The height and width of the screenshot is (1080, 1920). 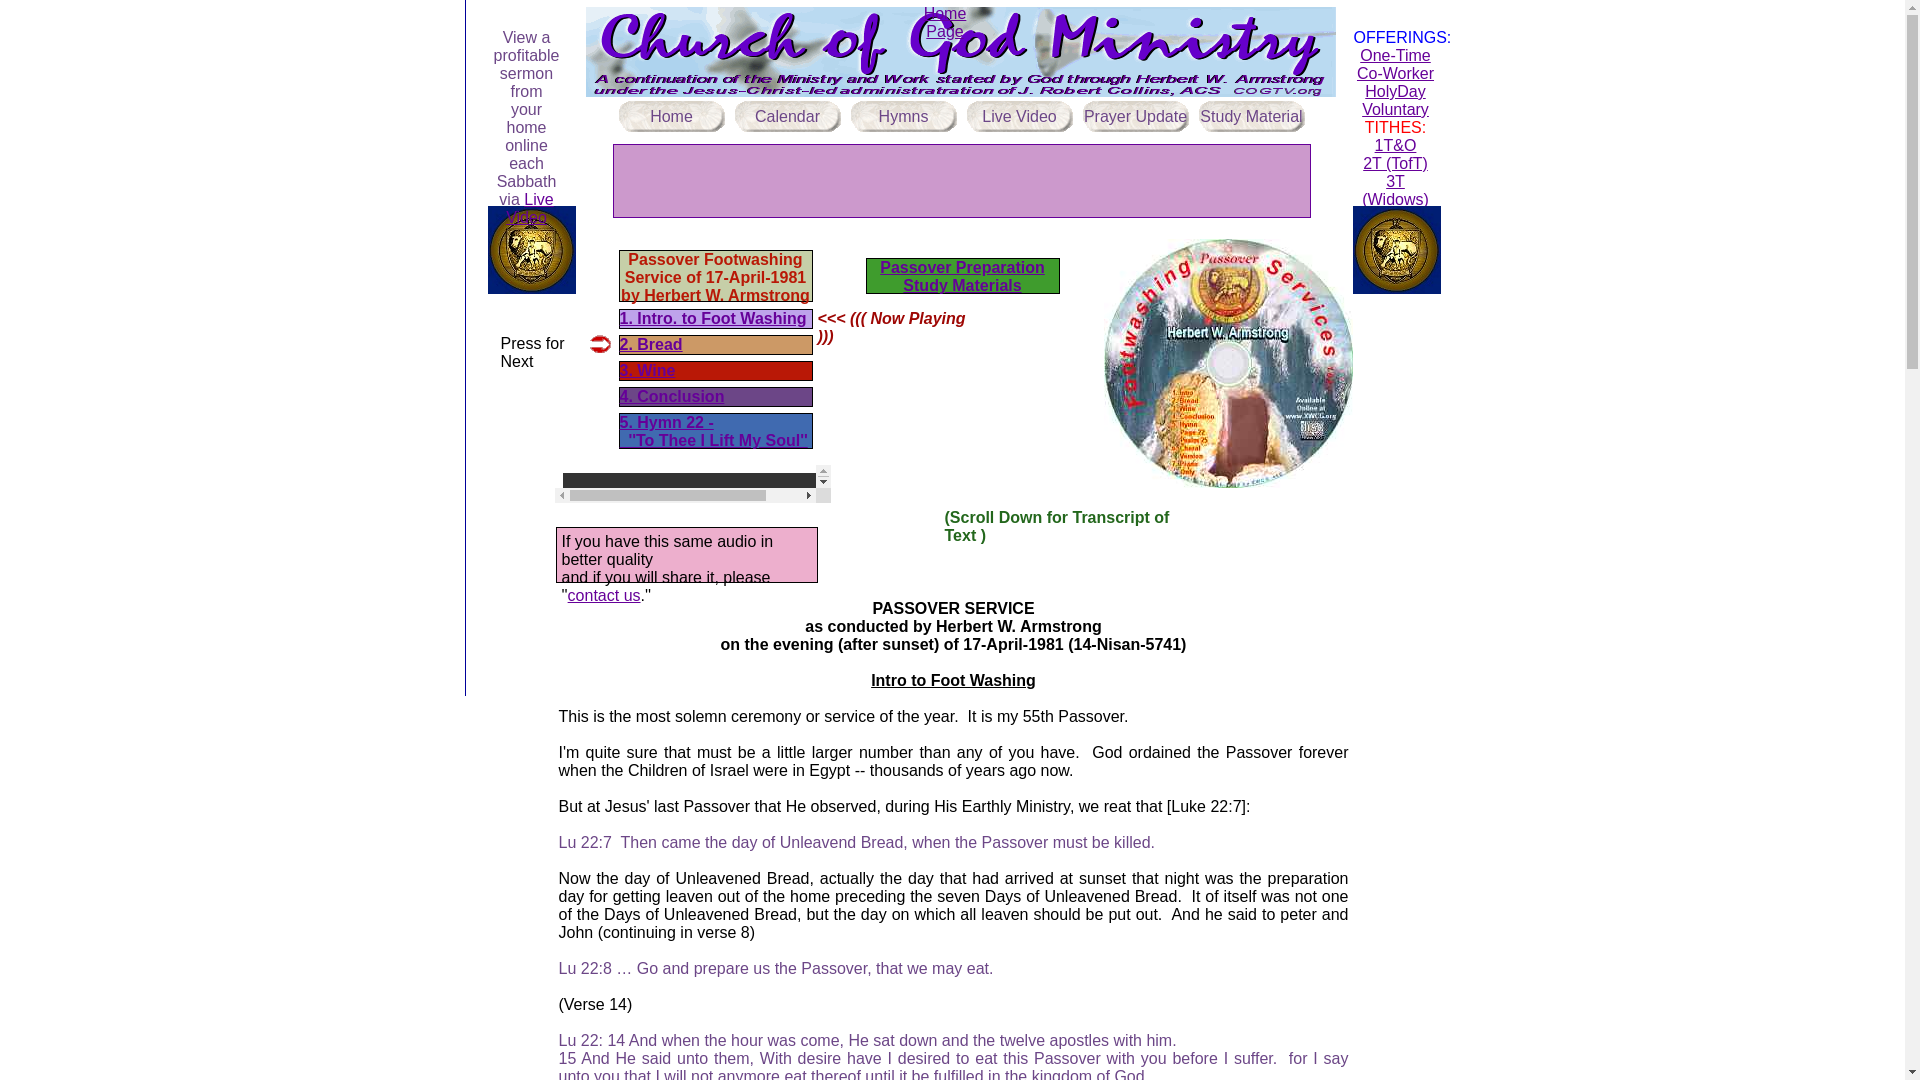 What do you see at coordinates (529, 208) in the screenshot?
I see `Live Video` at bounding box center [529, 208].